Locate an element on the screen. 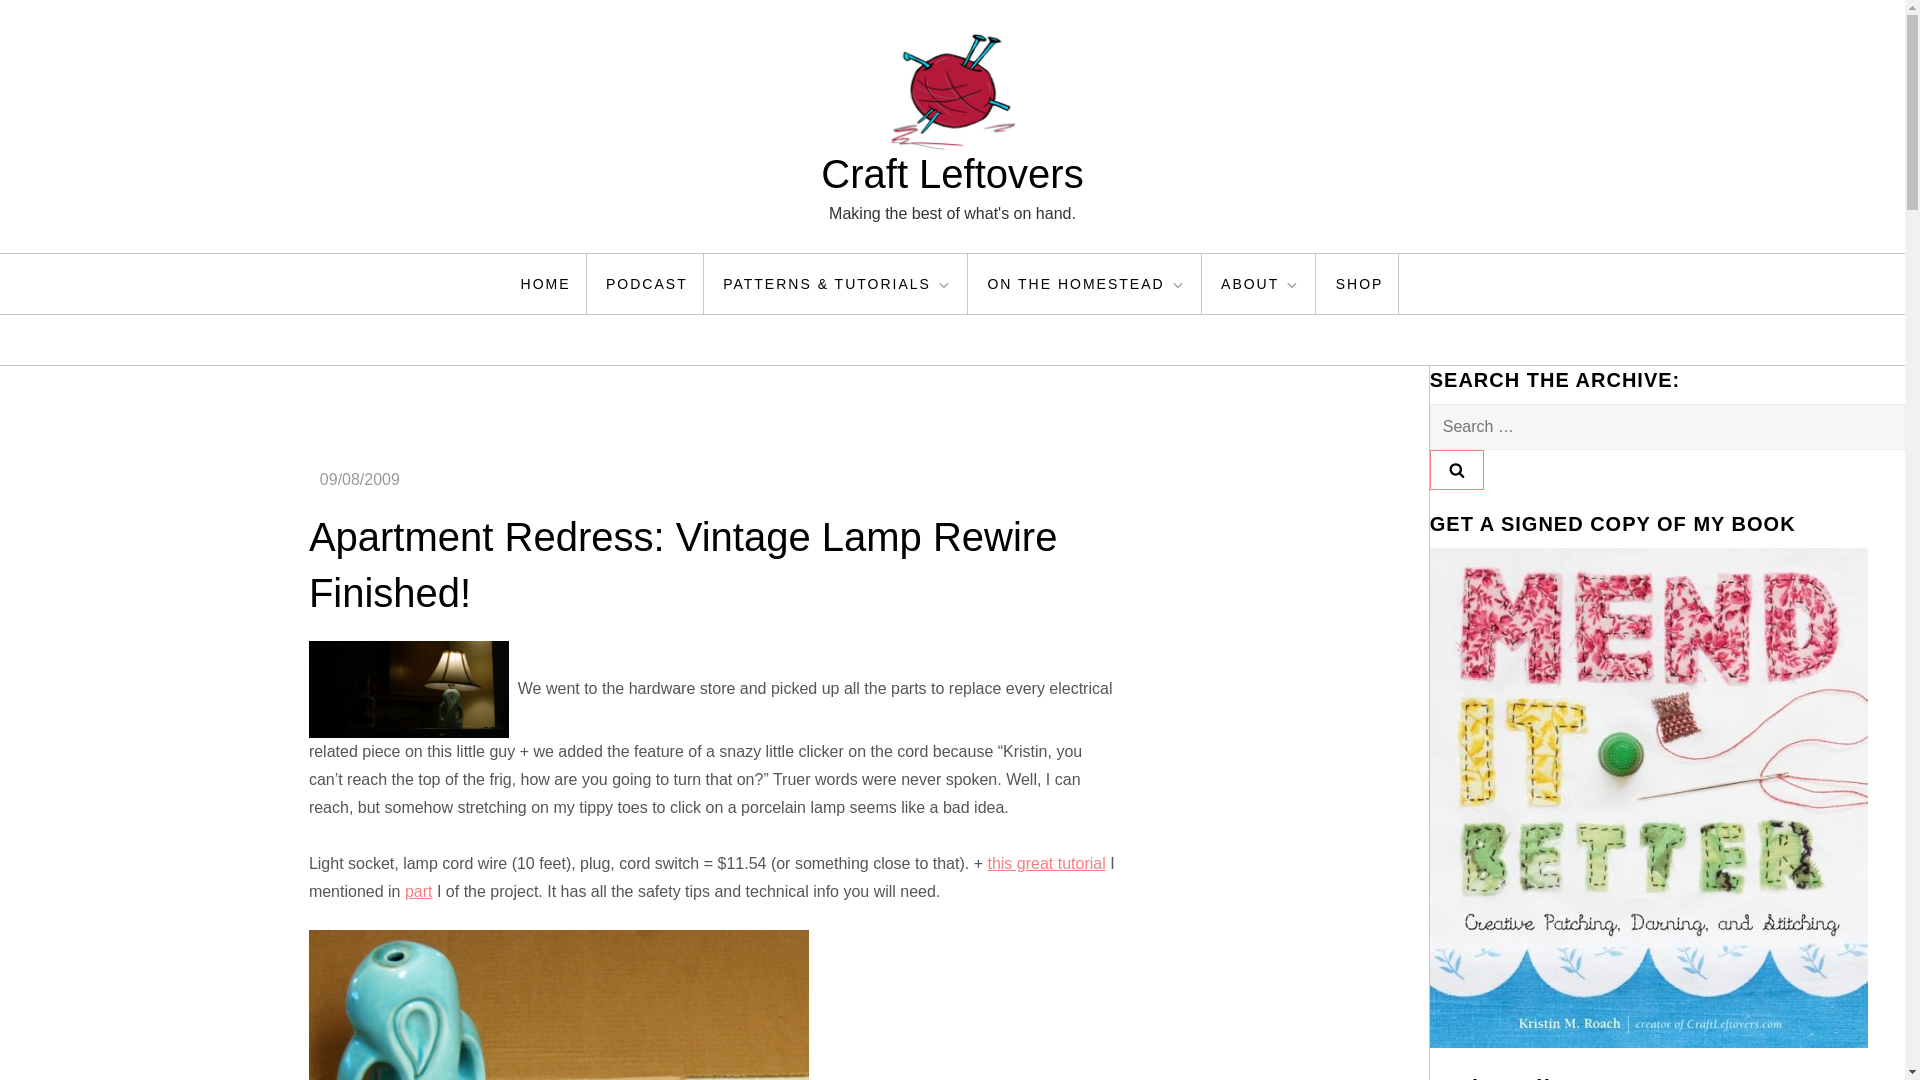 The width and height of the screenshot is (1920, 1080). this great tutorial is located at coordinates (1046, 863).